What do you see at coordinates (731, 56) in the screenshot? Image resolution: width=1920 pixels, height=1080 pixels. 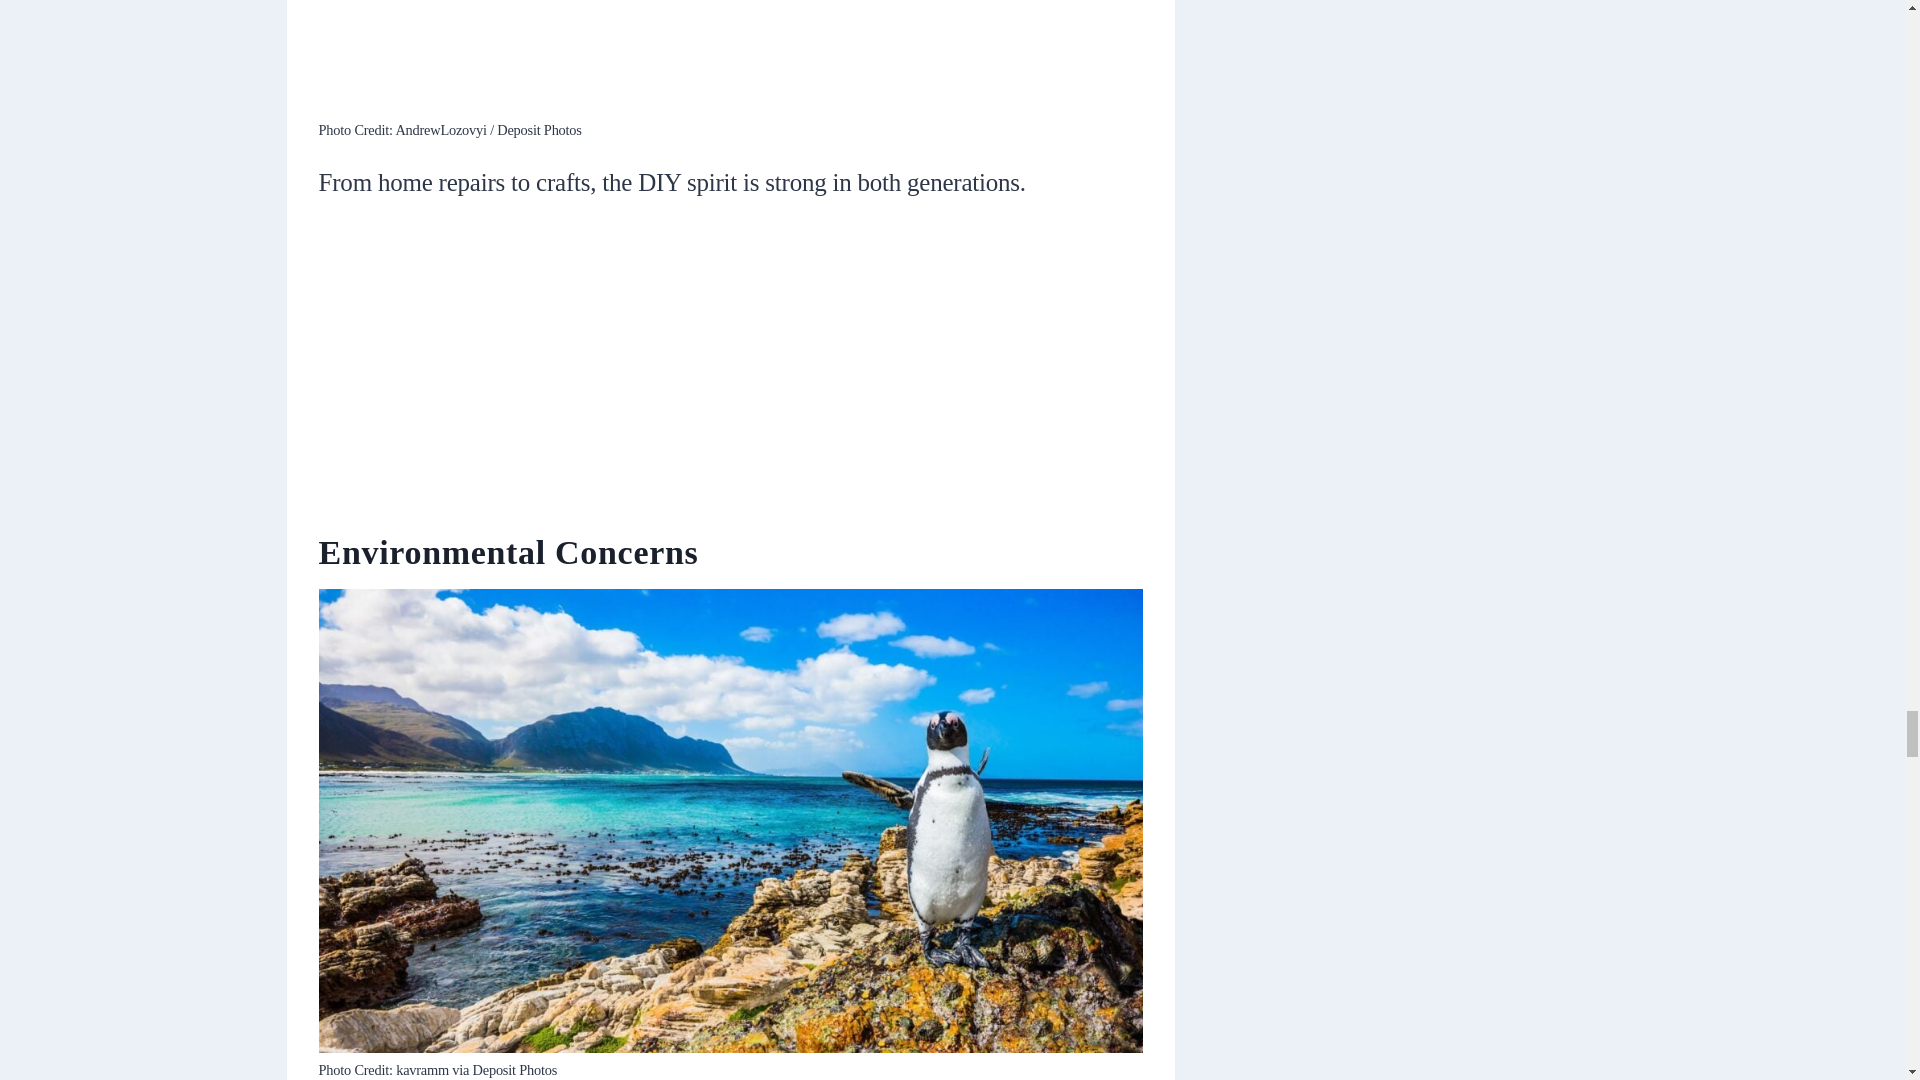 I see `18 Reasons Why Millennials Just Might Be the New Boomers 16` at bounding box center [731, 56].